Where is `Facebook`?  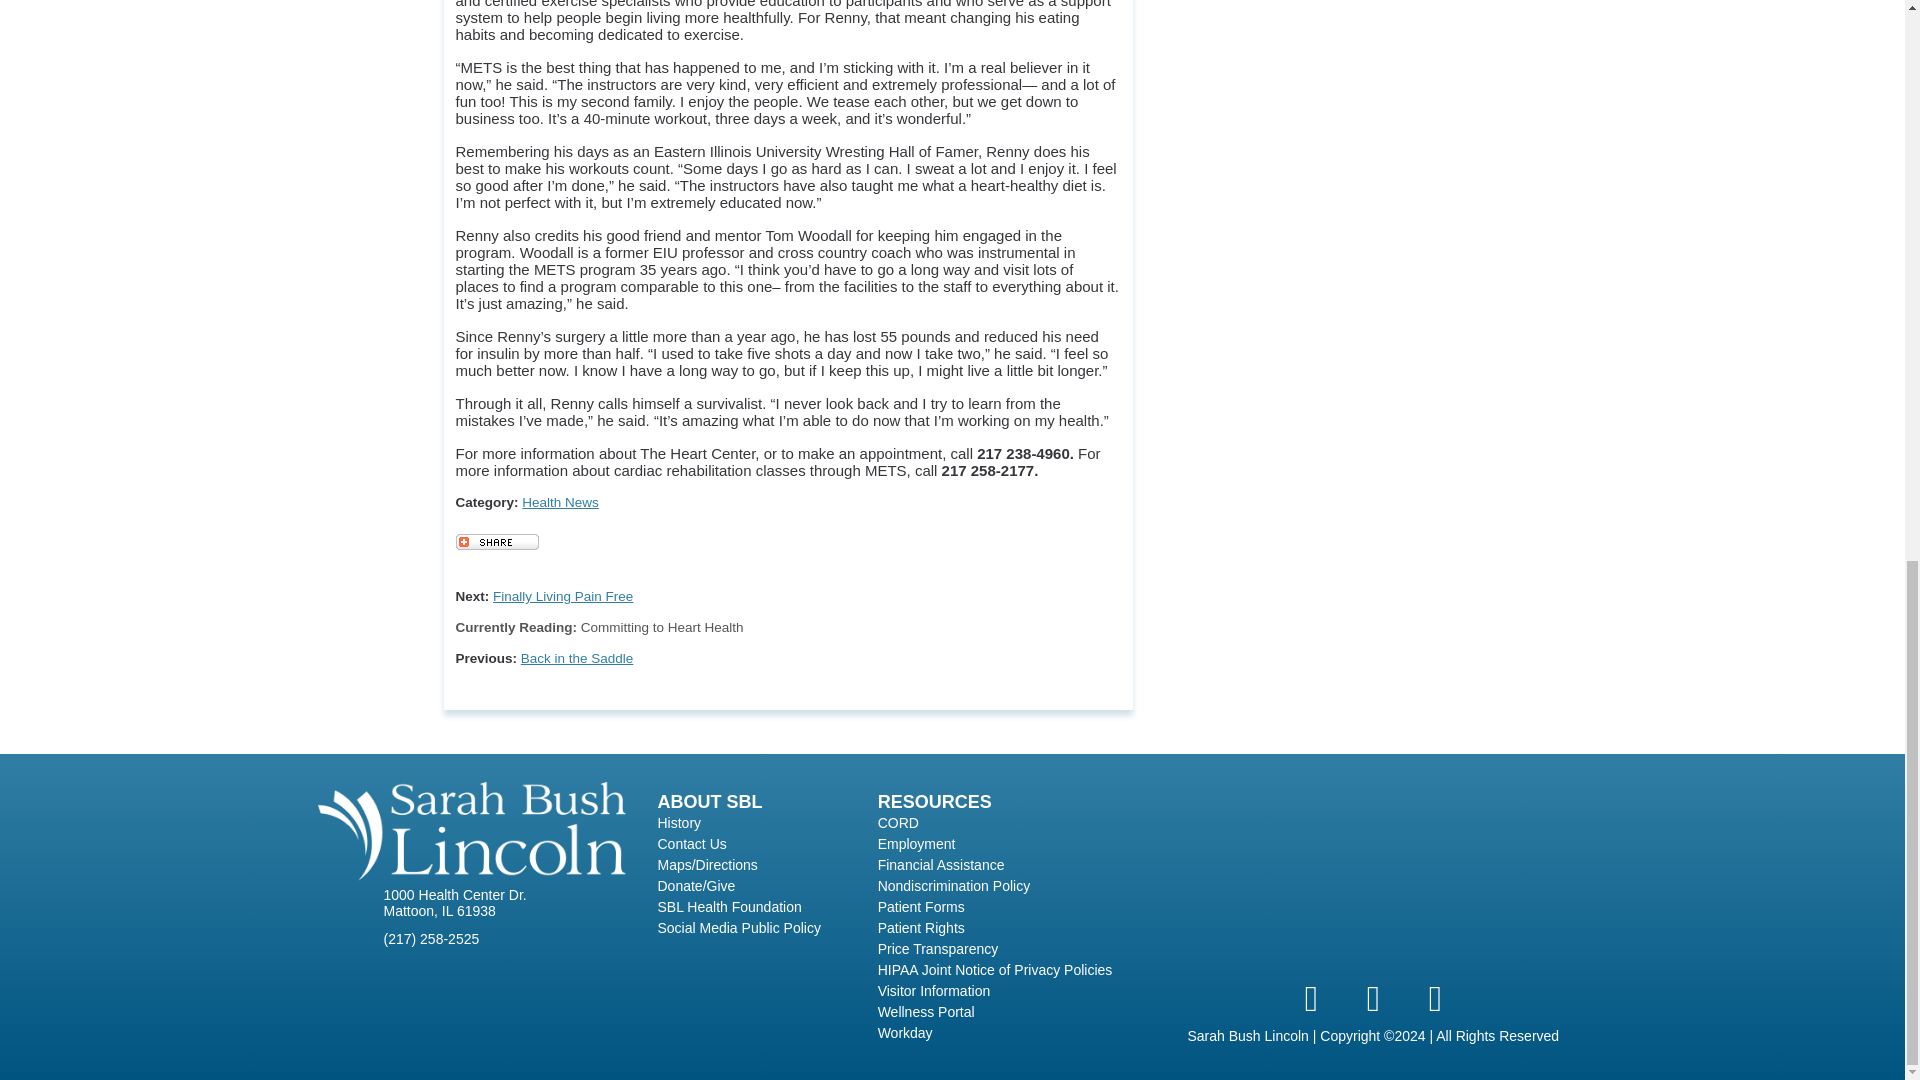
Facebook is located at coordinates (1310, 998).